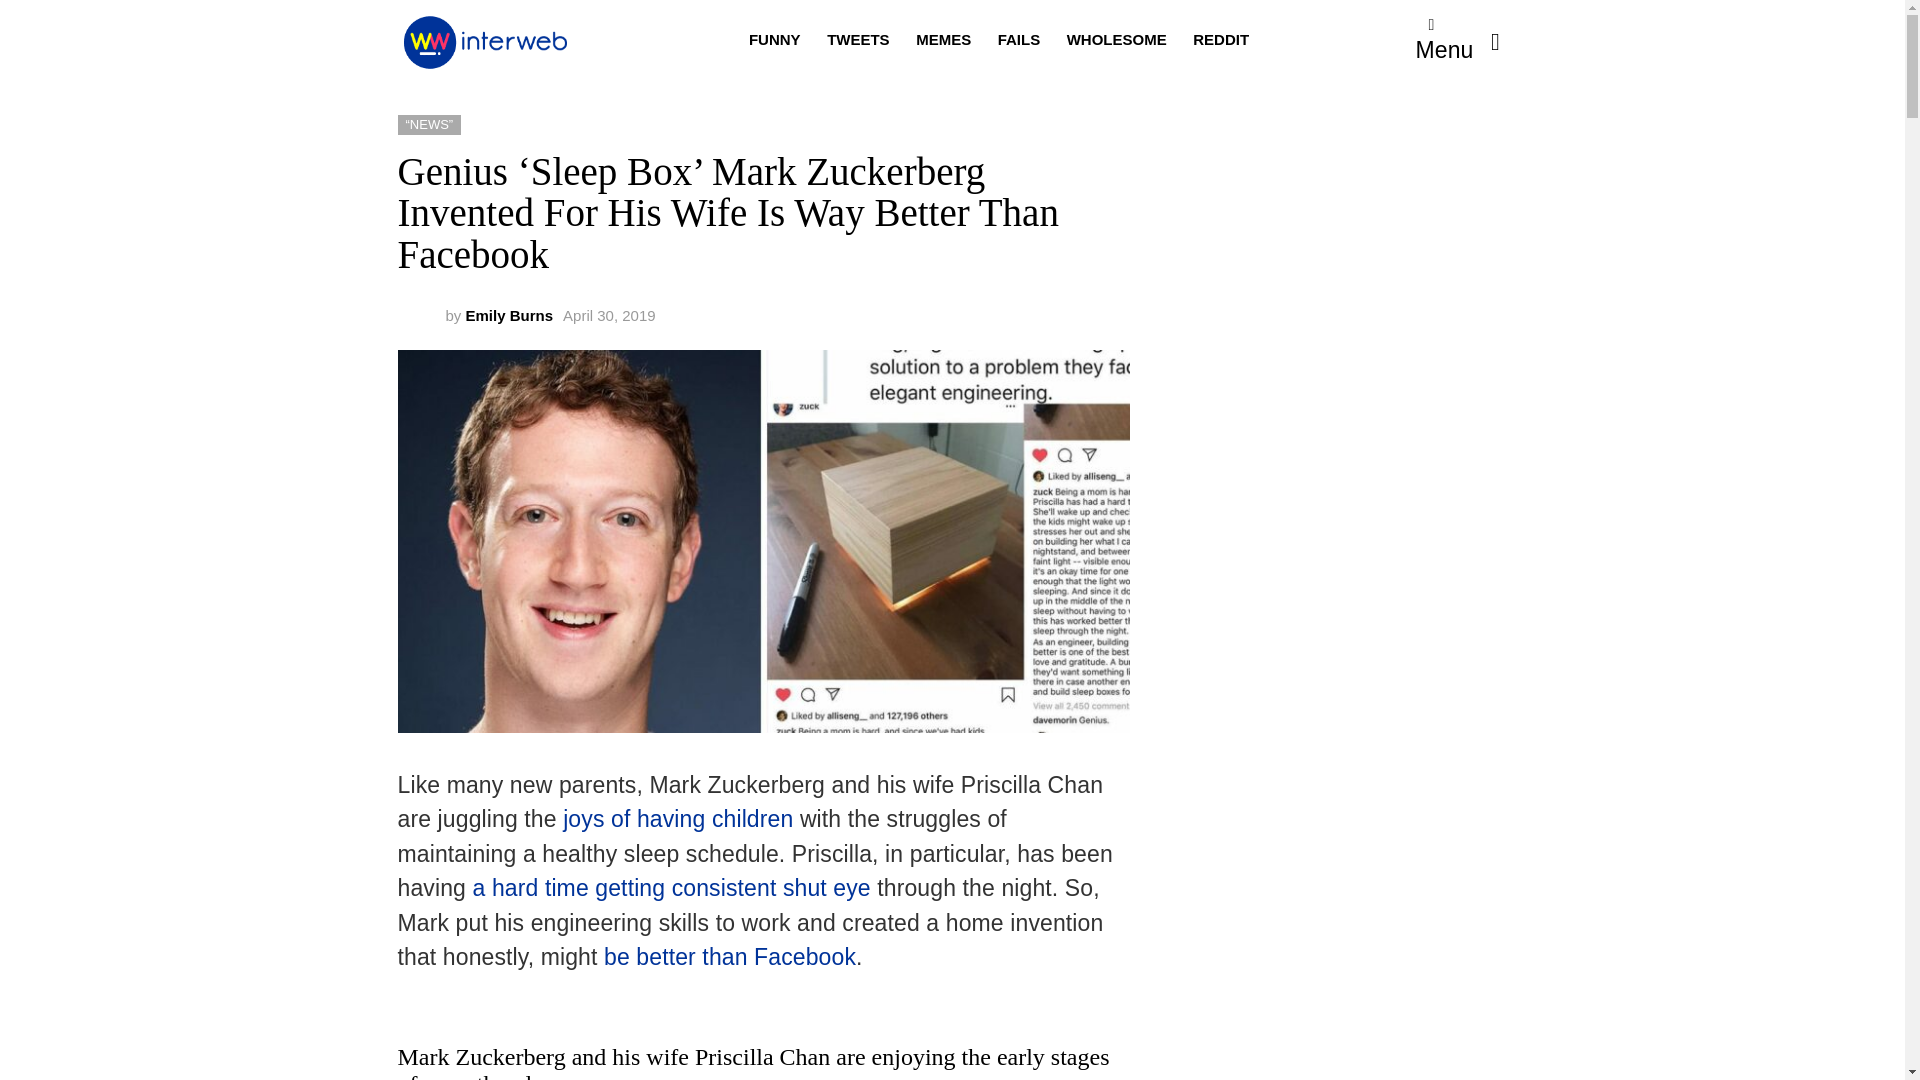  What do you see at coordinates (1116, 40) in the screenshot?
I see `WHOLESOME` at bounding box center [1116, 40].